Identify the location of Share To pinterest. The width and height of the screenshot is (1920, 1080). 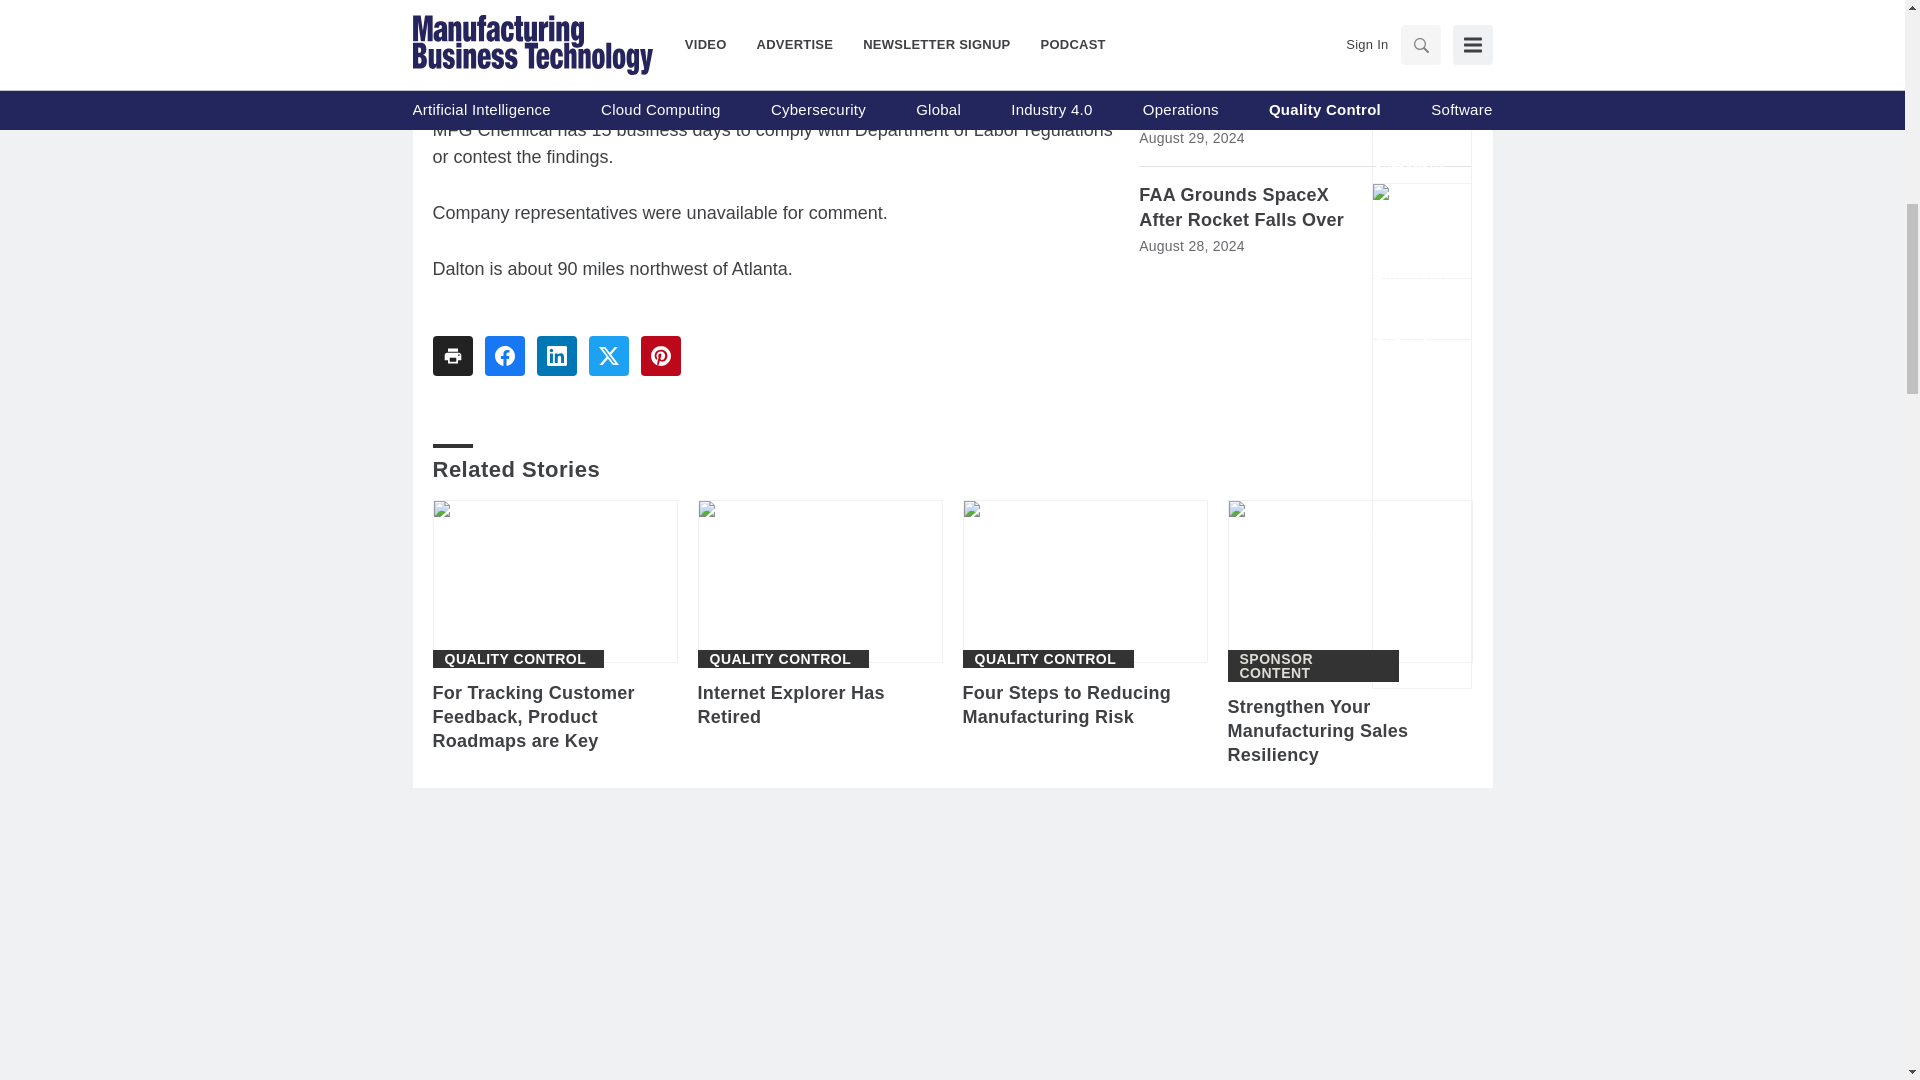
(659, 355).